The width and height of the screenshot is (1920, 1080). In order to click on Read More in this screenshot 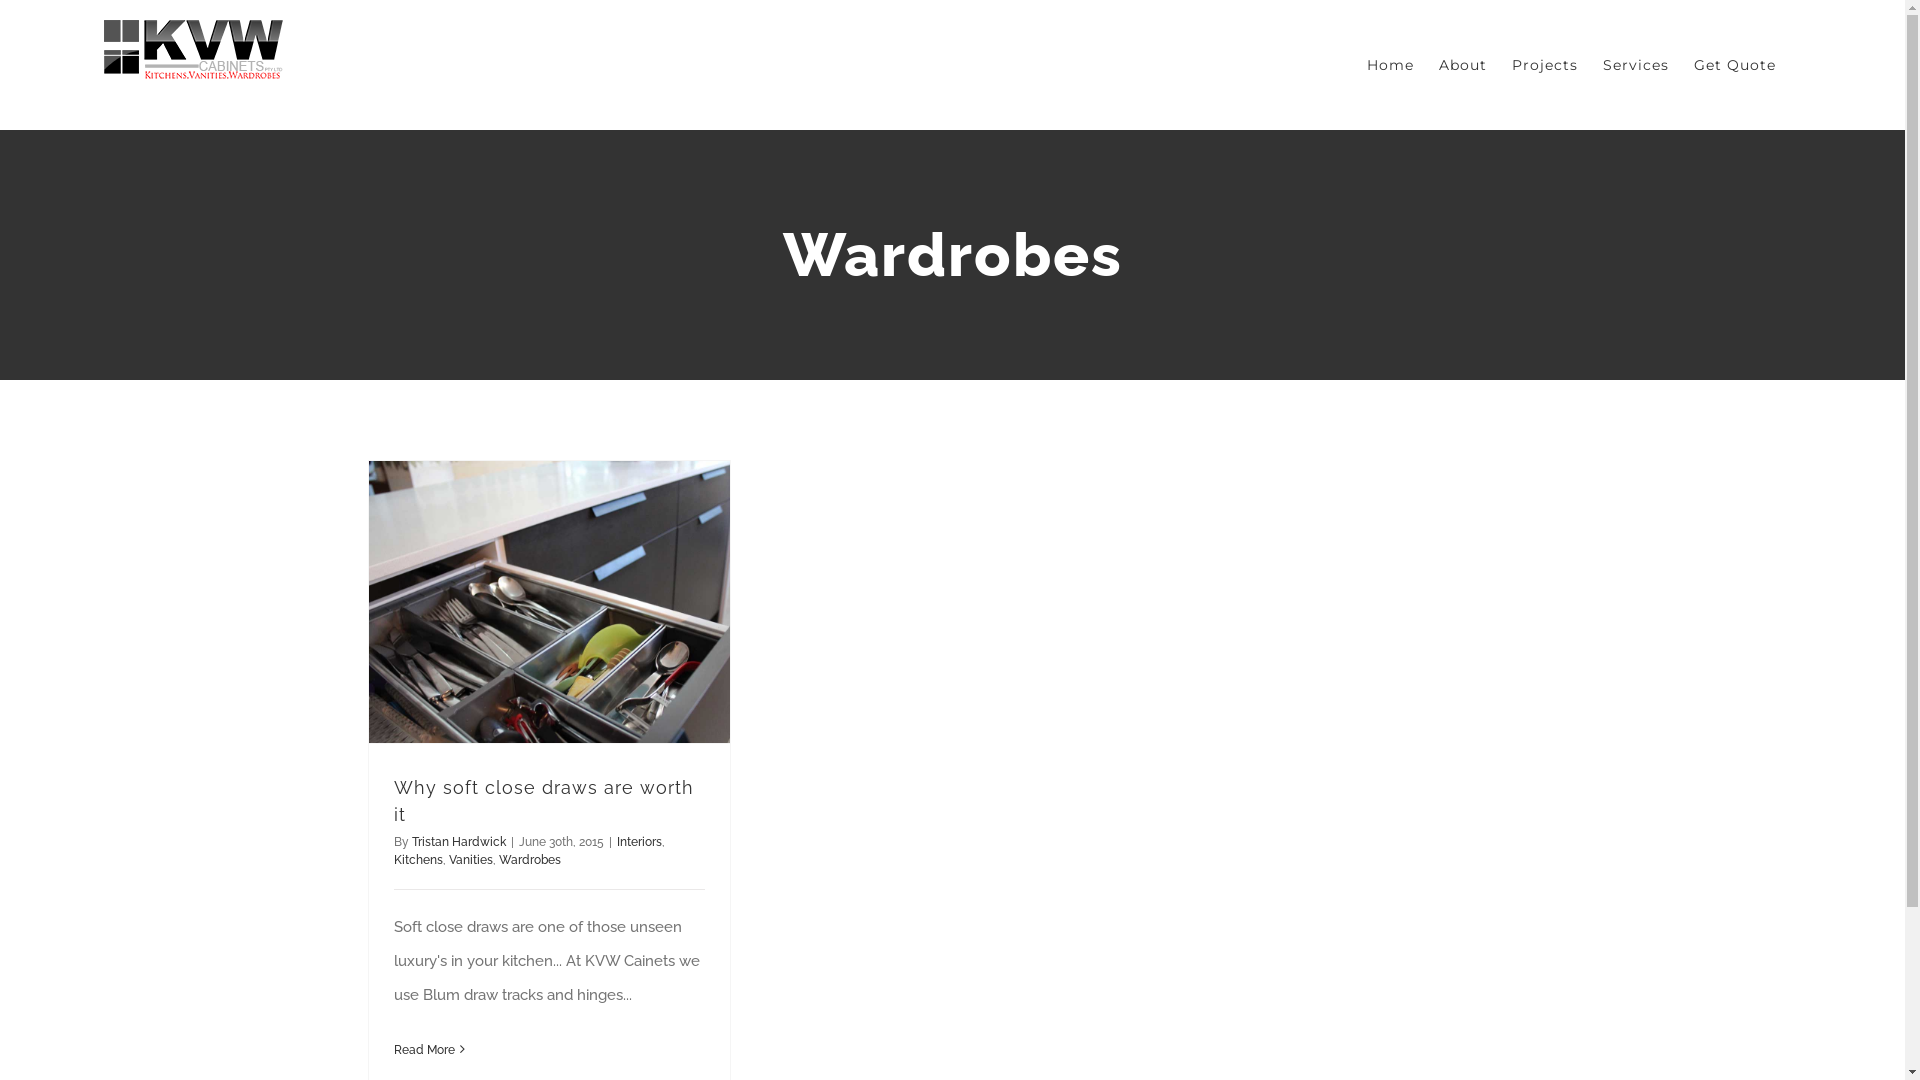, I will do `click(424, 1050)`.